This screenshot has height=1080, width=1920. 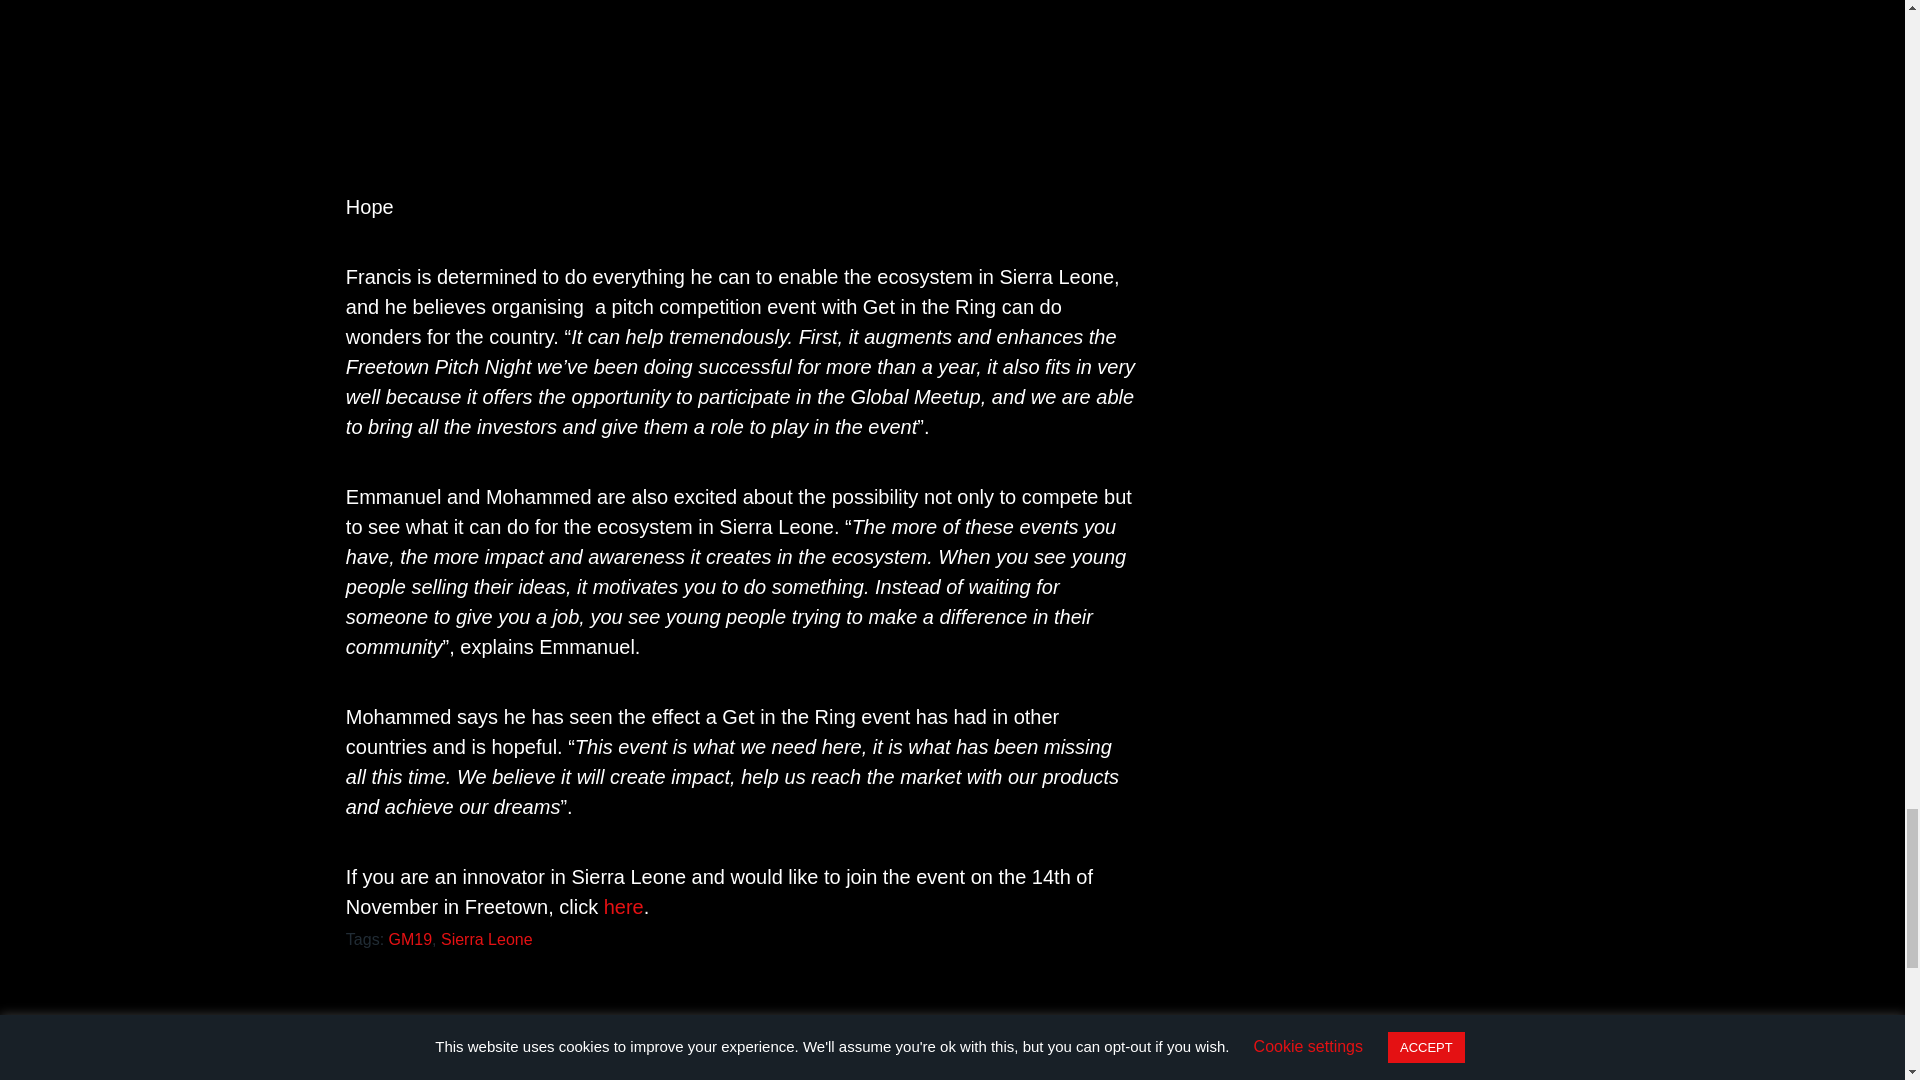 I want to click on Sierra Leone, so click(x=487, y=939).